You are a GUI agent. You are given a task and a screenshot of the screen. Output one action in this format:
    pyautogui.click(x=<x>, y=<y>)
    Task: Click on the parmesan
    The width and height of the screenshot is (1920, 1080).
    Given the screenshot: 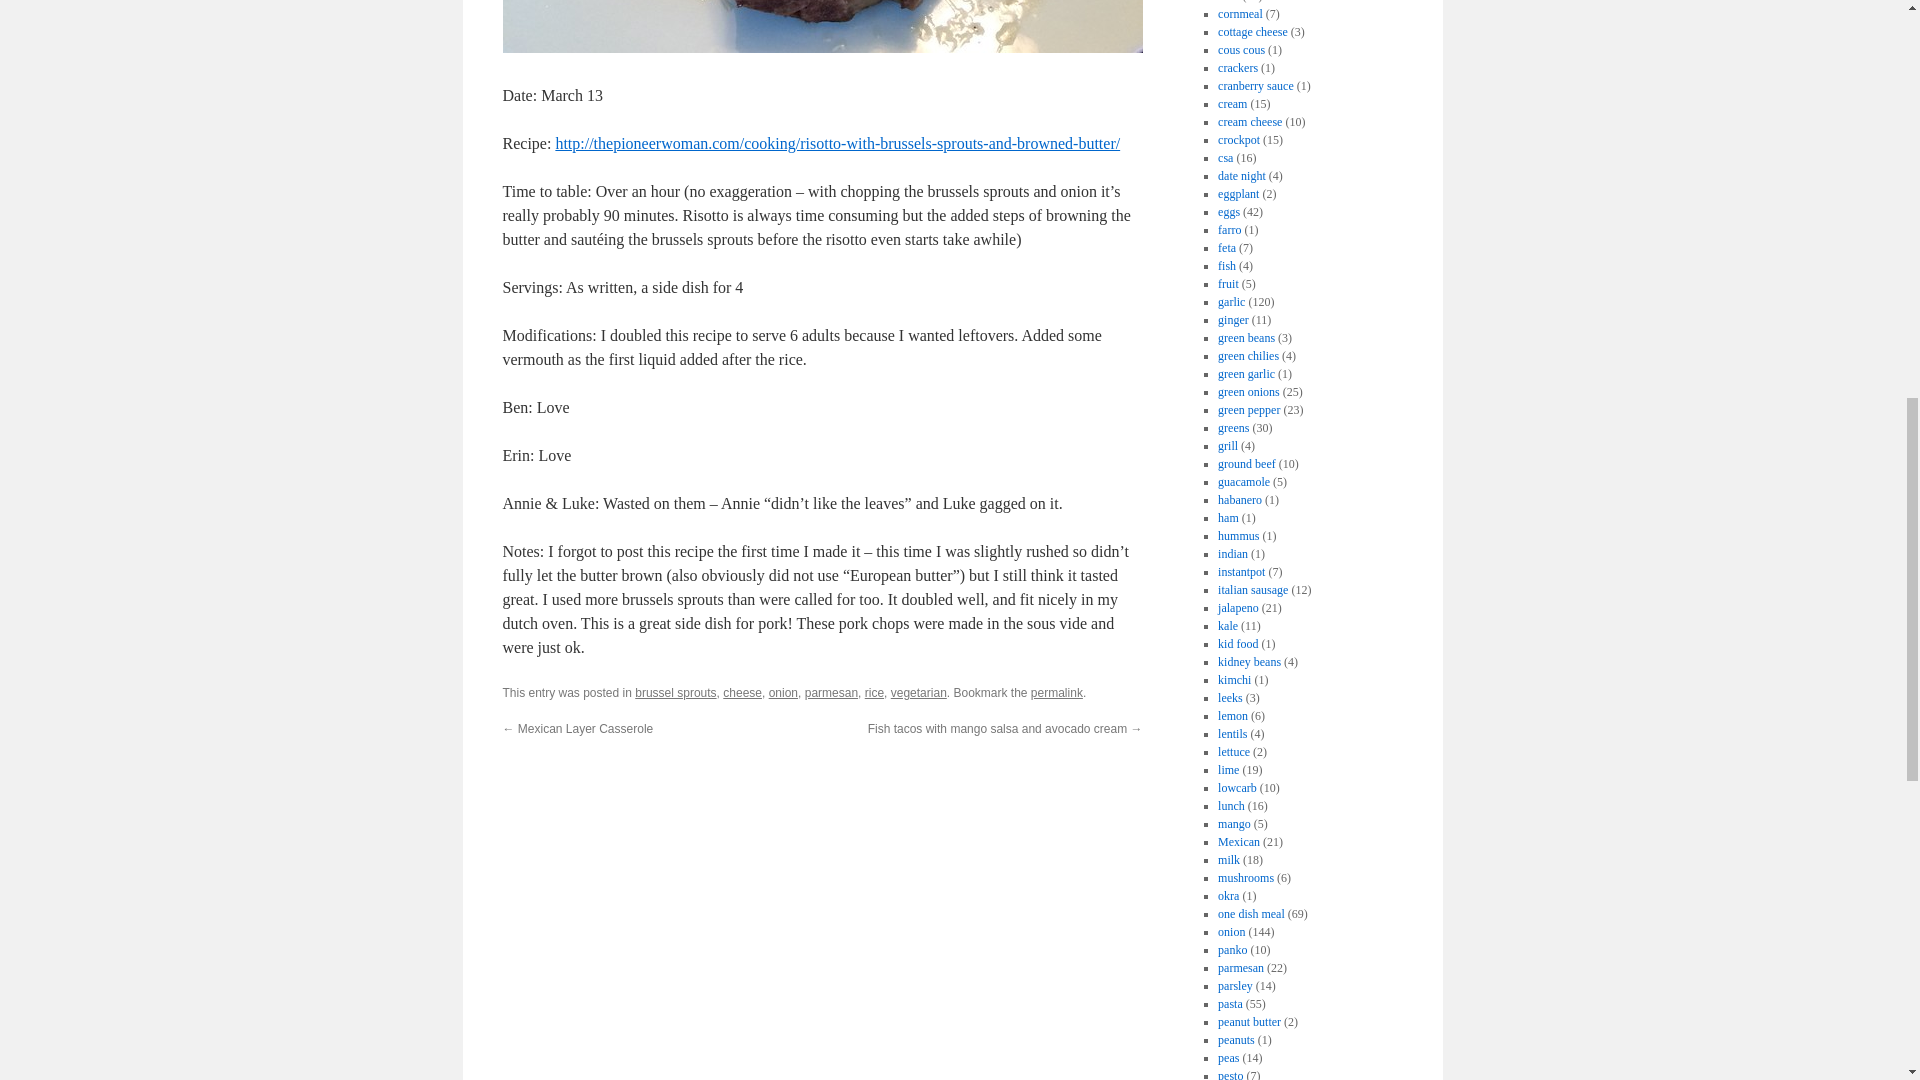 What is the action you would take?
    pyautogui.click(x=831, y=692)
    